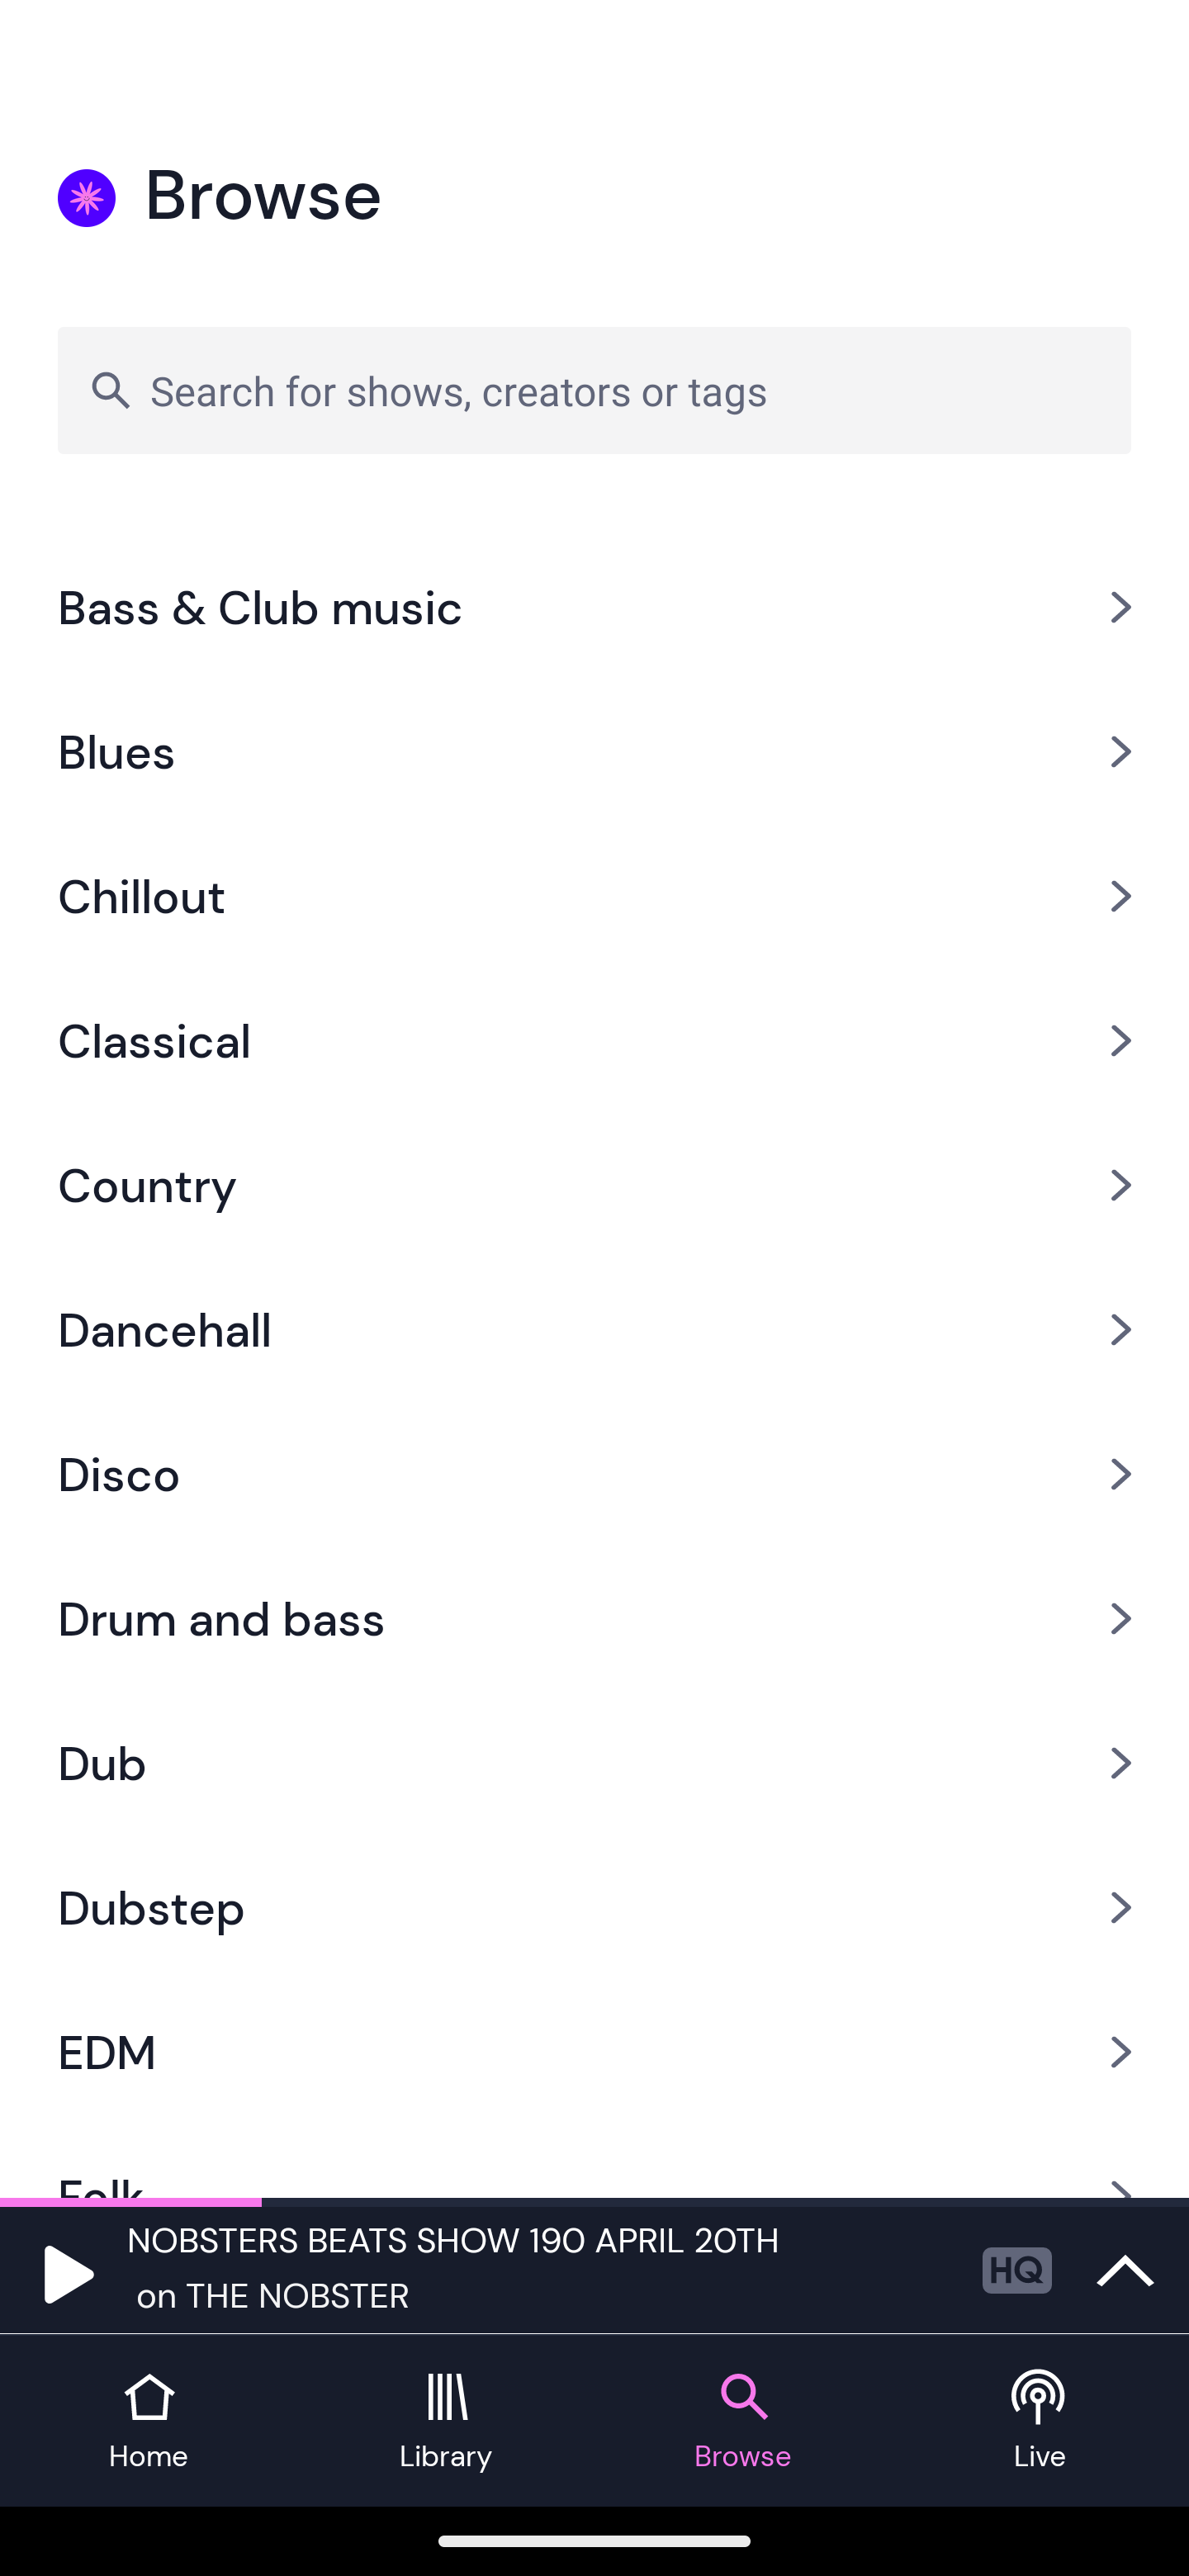  I want to click on Disco, so click(594, 1473).